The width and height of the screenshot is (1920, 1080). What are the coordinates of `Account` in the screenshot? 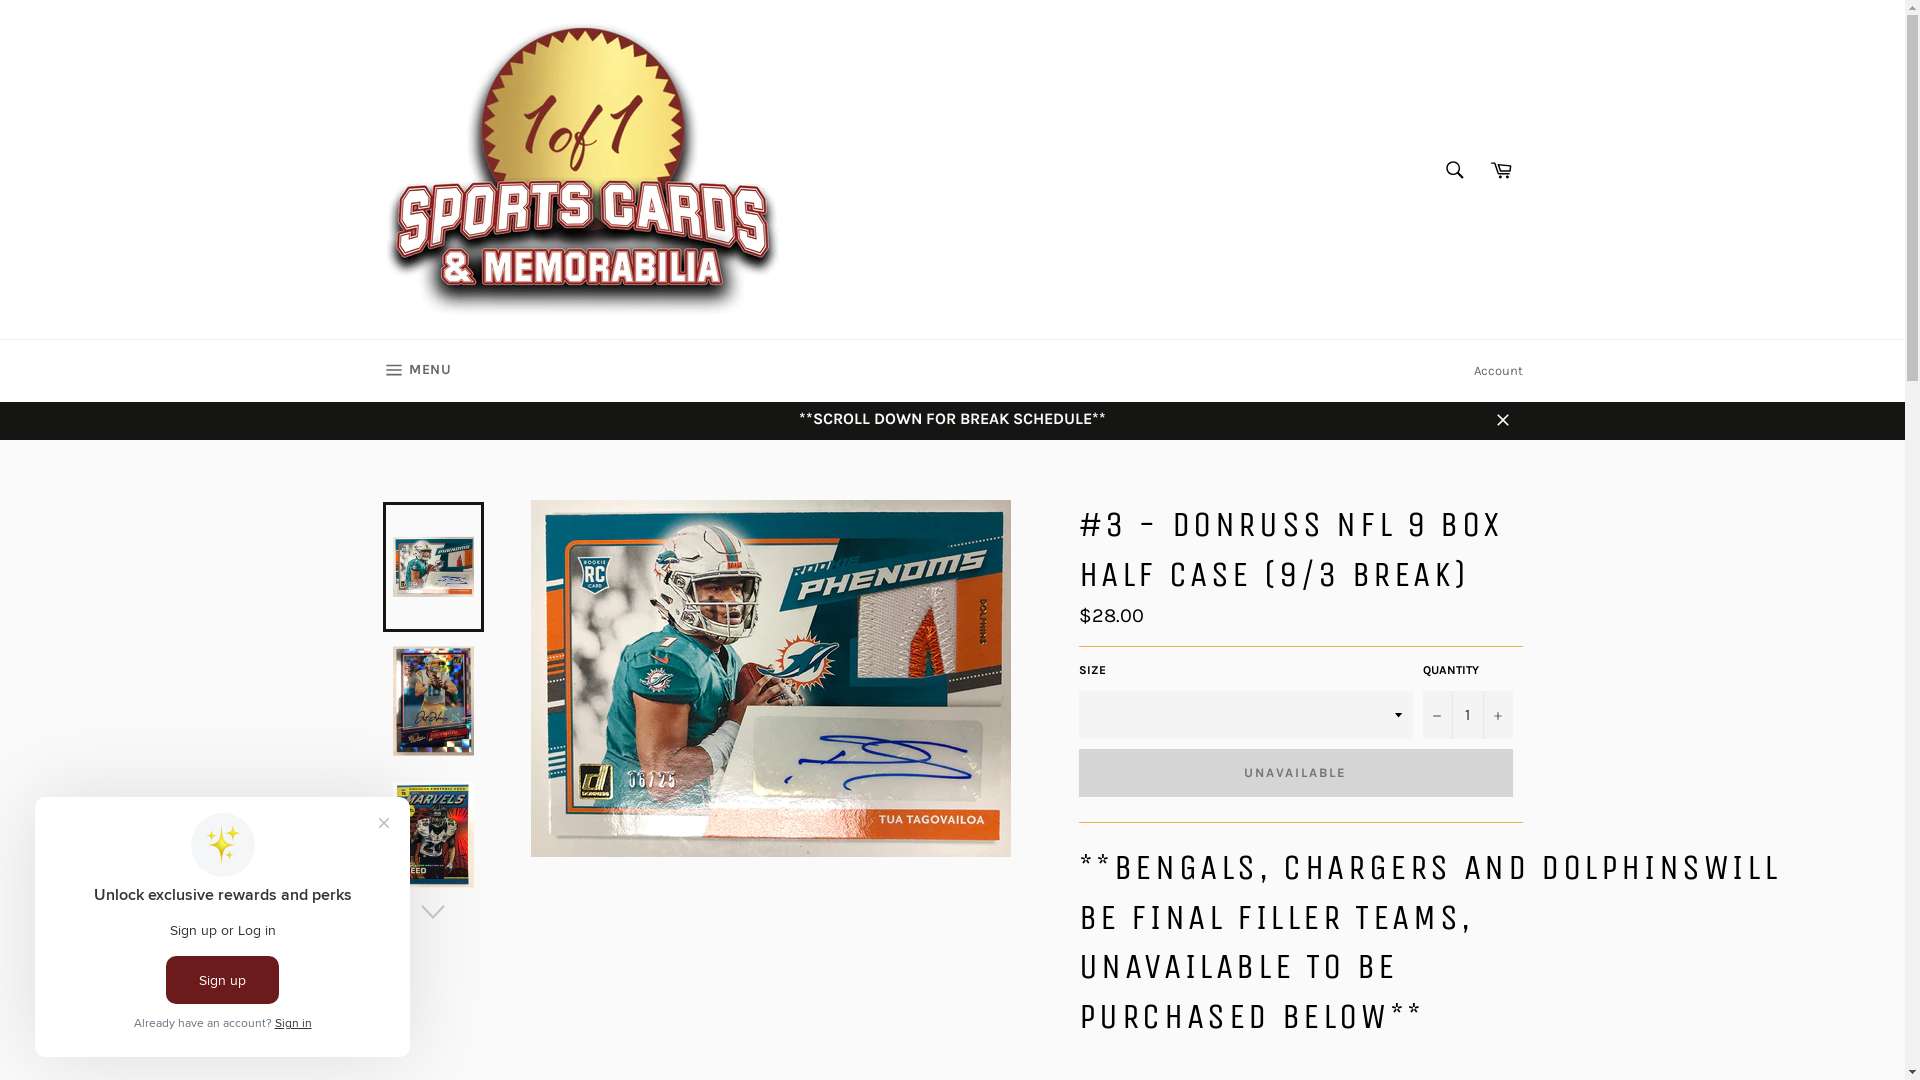 It's located at (1498, 371).